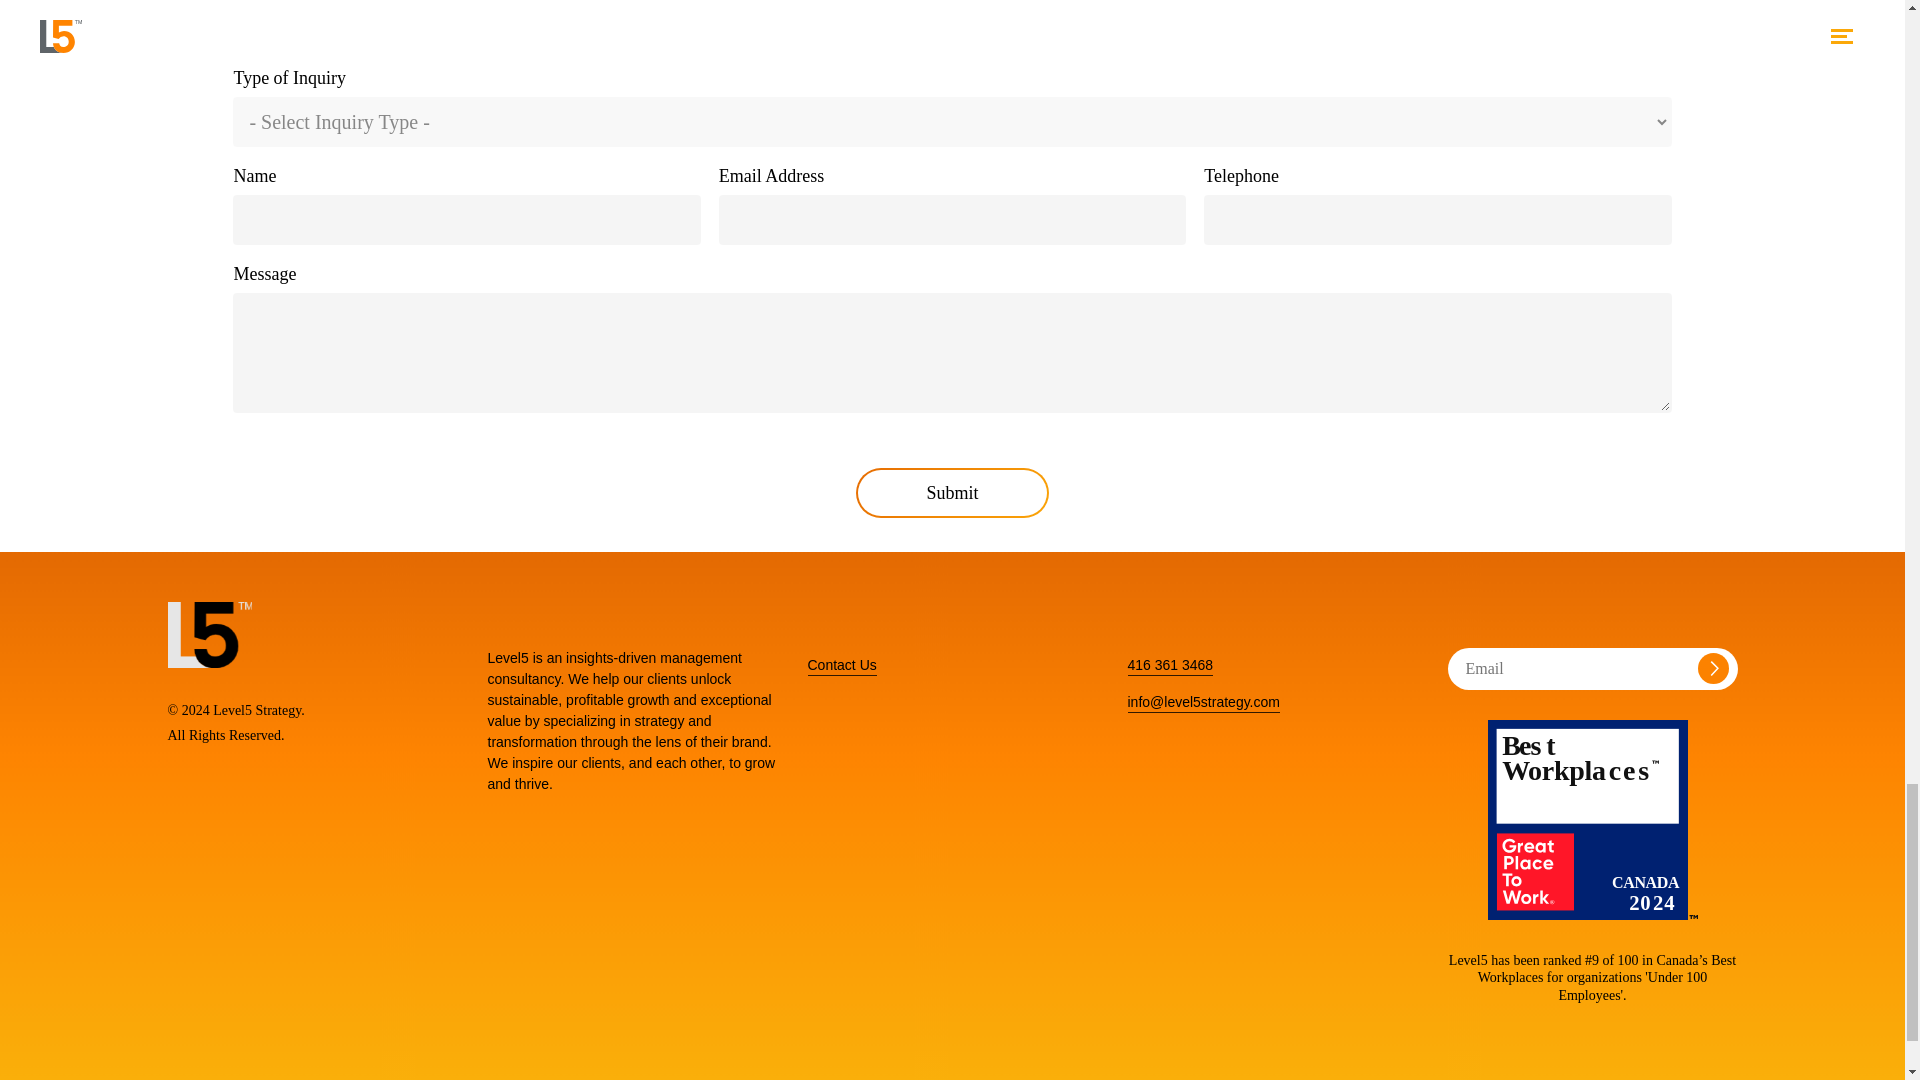  What do you see at coordinates (952, 492) in the screenshot?
I see `Submit` at bounding box center [952, 492].